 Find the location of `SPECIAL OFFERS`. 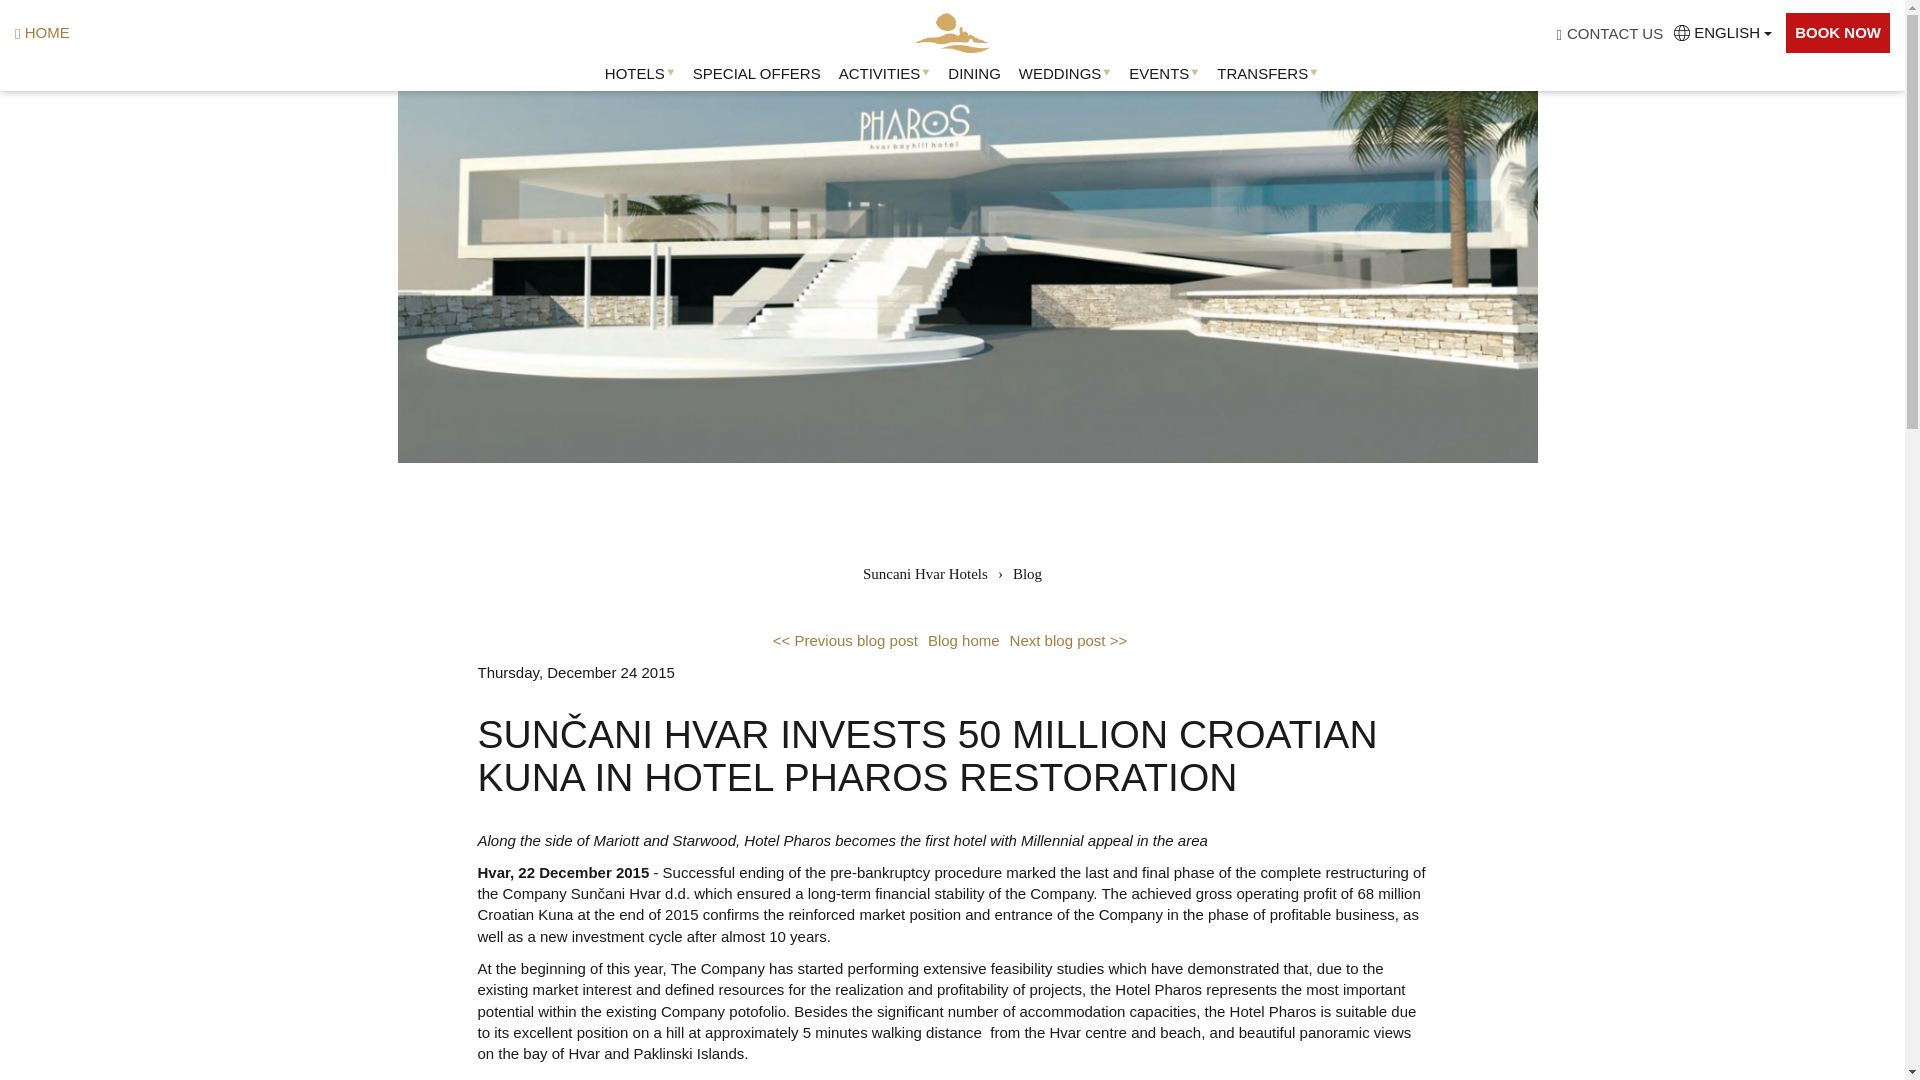

SPECIAL OFFERS is located at coordinates (757, 73).